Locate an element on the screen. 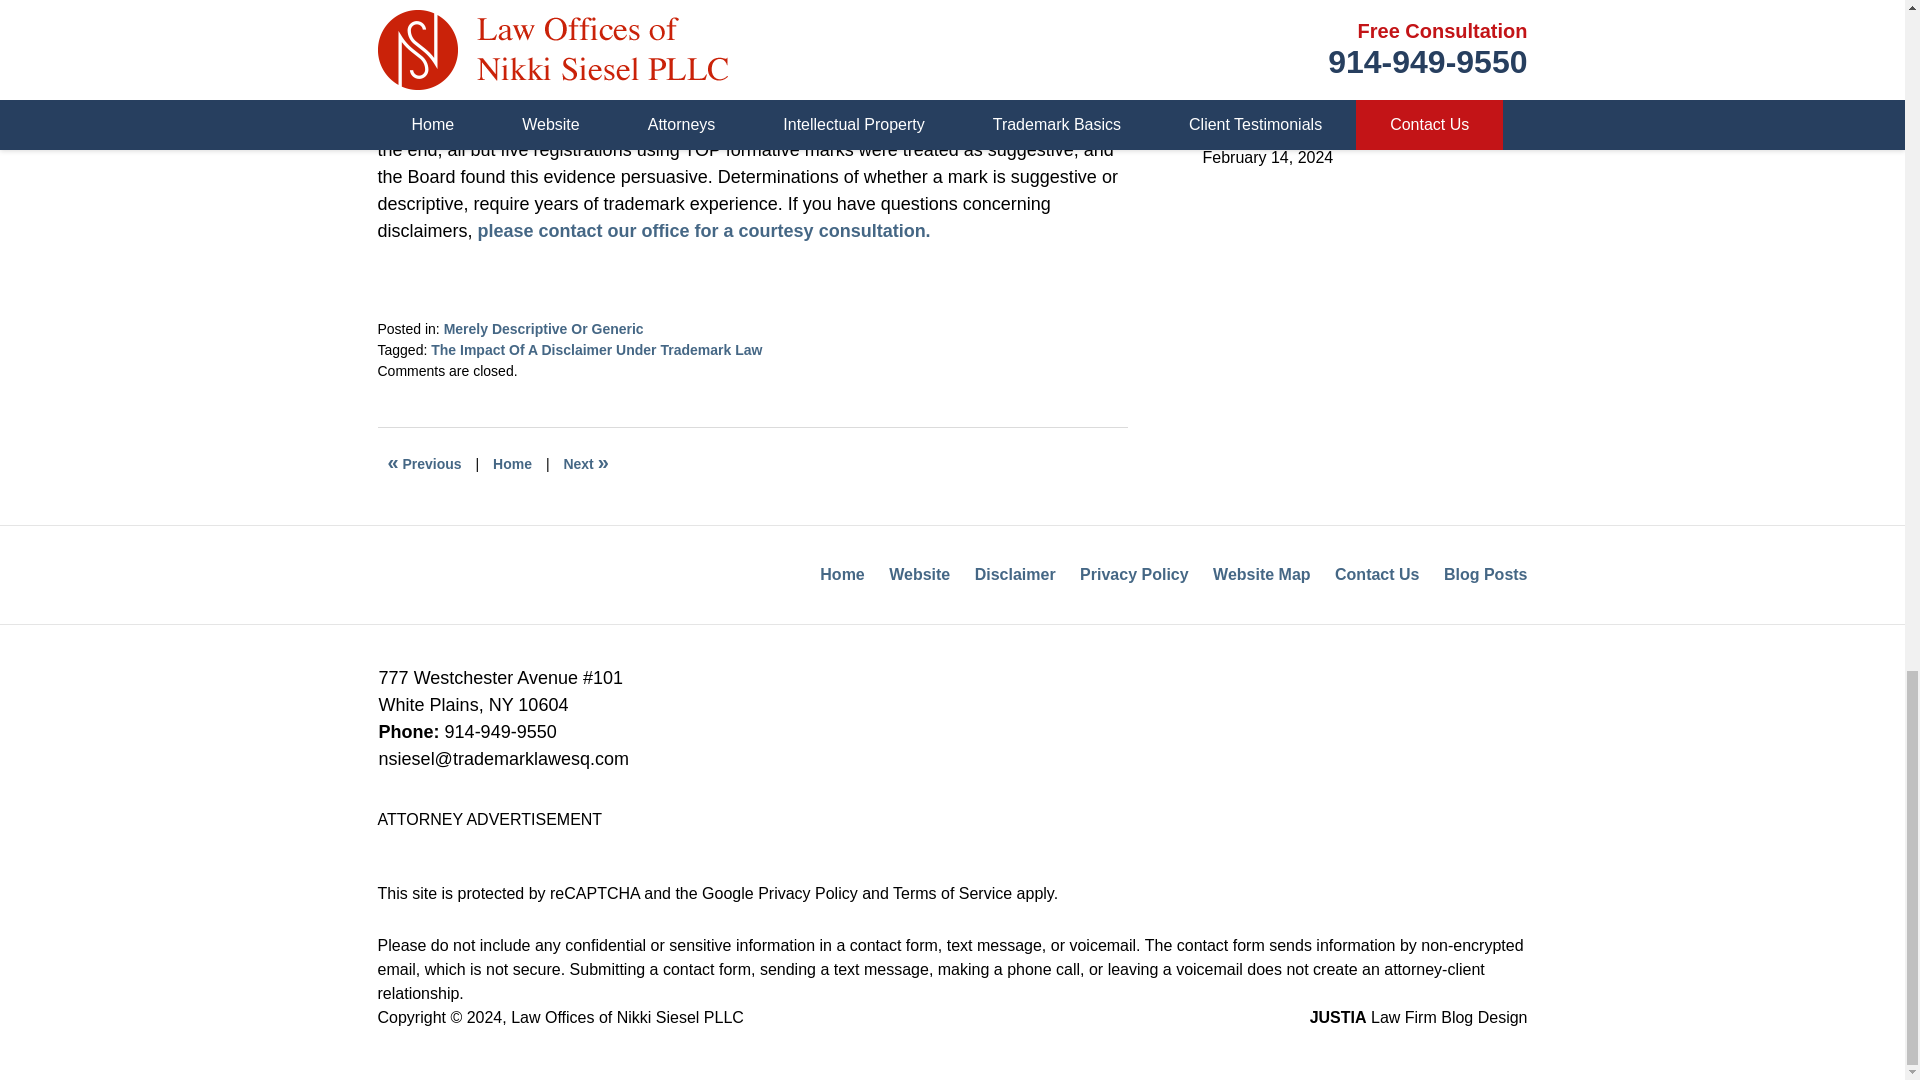 The image size is (1920, 1080). Merely Descriptive Or Generic is located at coordinates (543, 328).